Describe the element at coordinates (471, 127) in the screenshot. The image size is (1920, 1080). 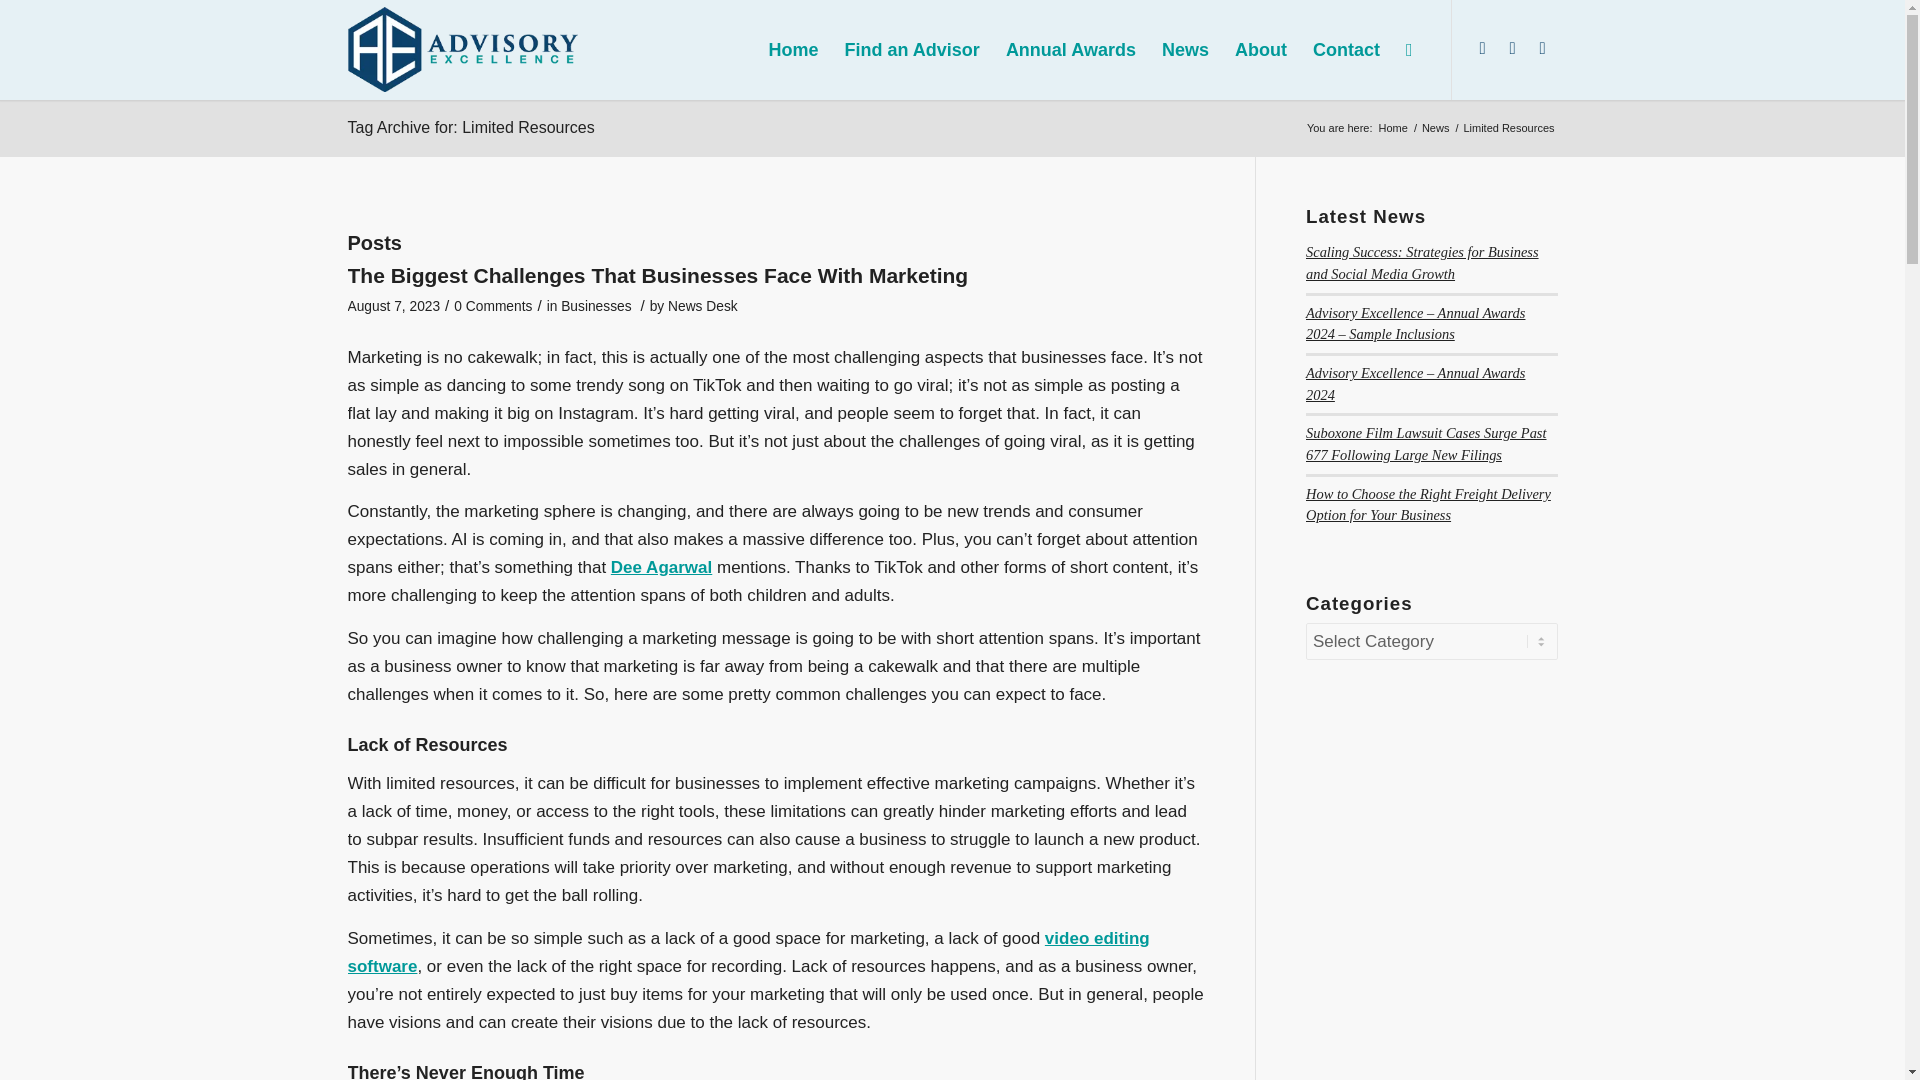
I see `Tag Archive for: Limited Resources` at that location.